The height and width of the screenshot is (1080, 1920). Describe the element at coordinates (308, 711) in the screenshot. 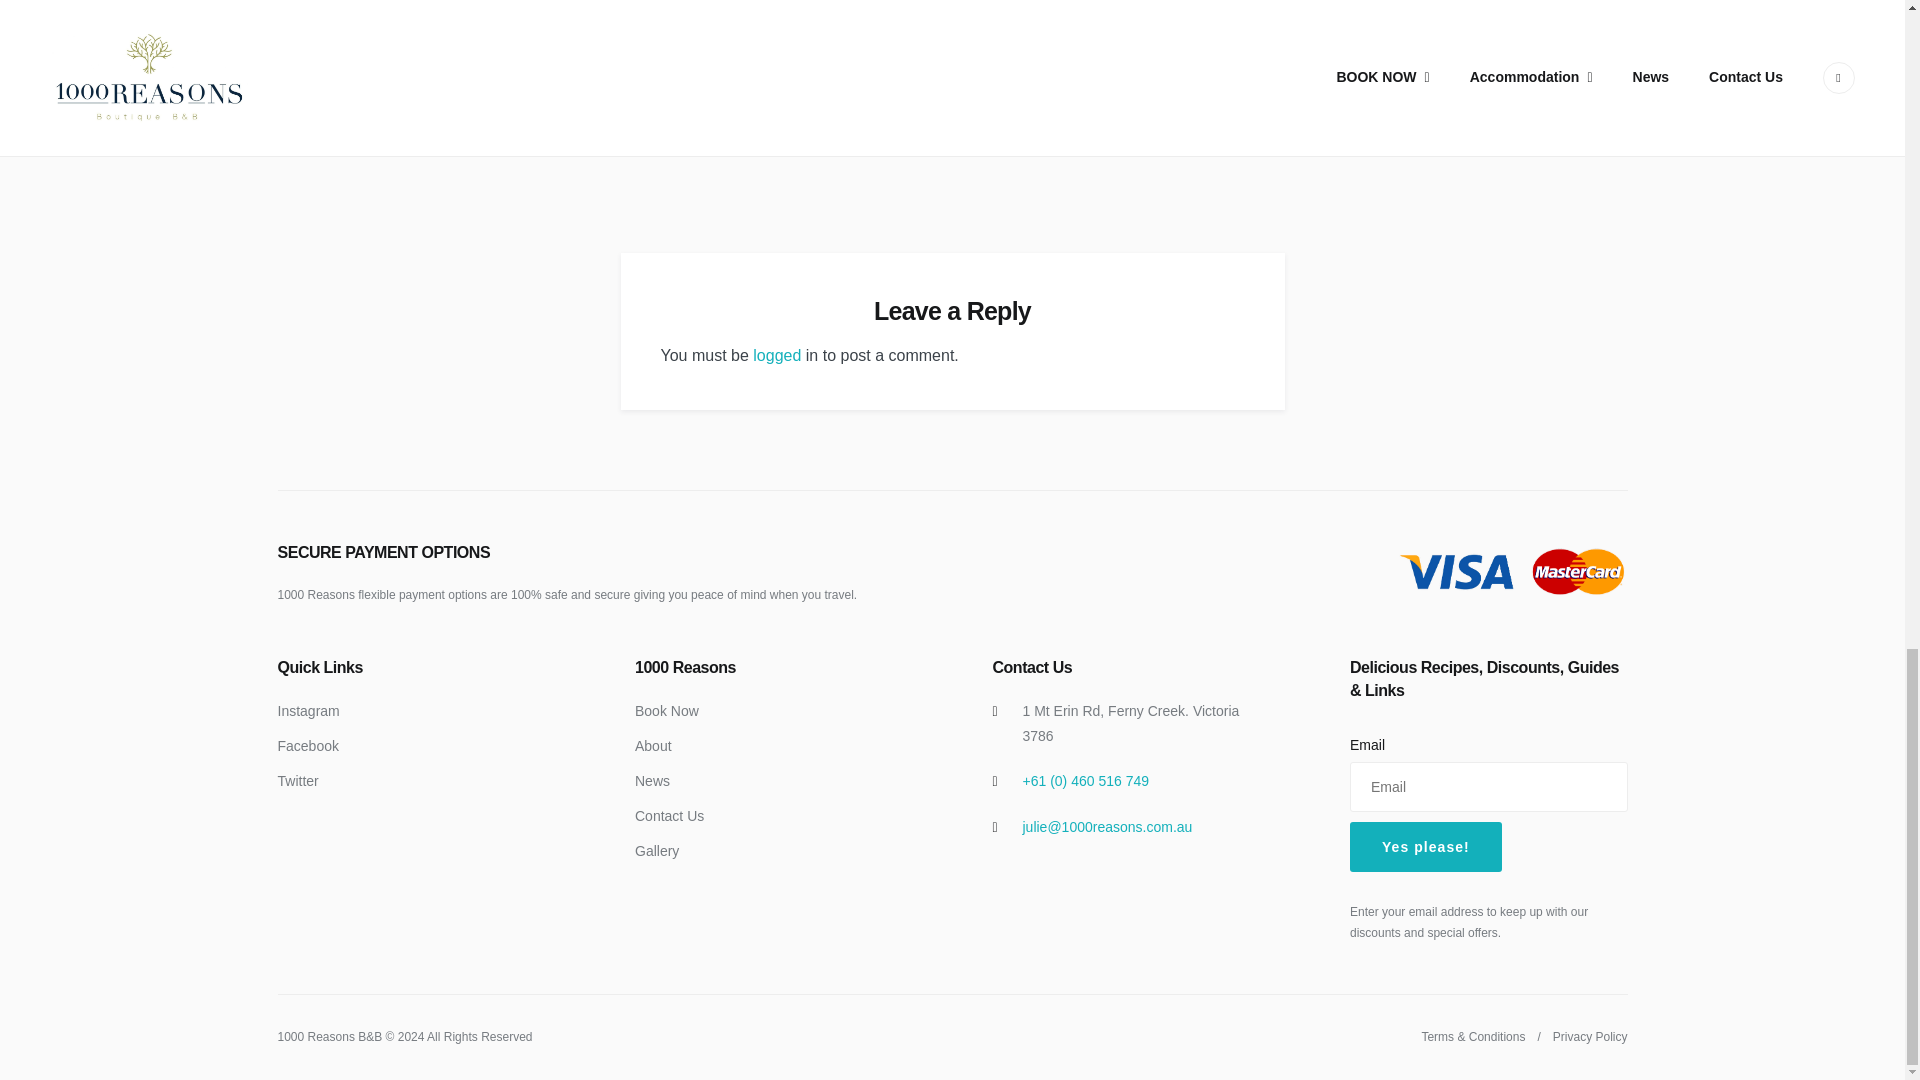

I see `Instagram` at that location.